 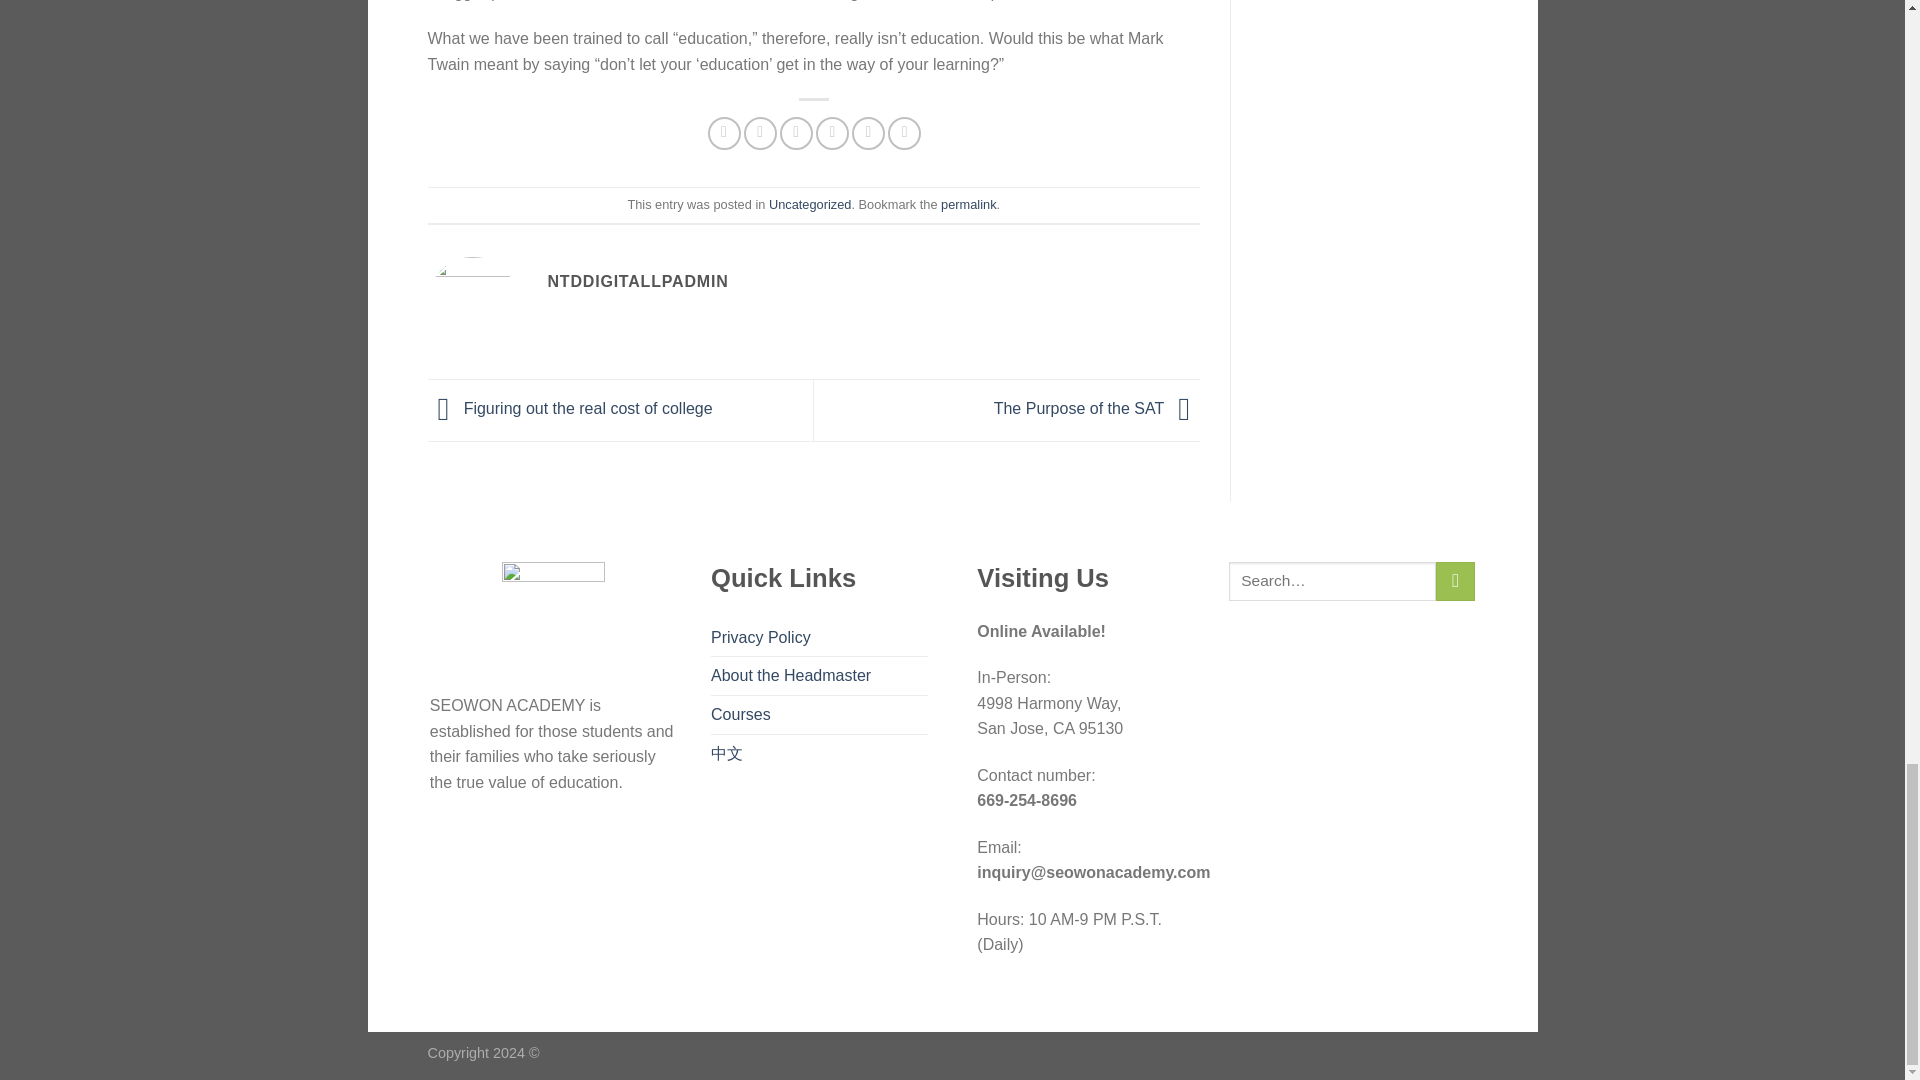 What do you see at coordinates (904, 133) in the screenshot?
I see `Share on LinkedIn` at bounding box center [904, 133].